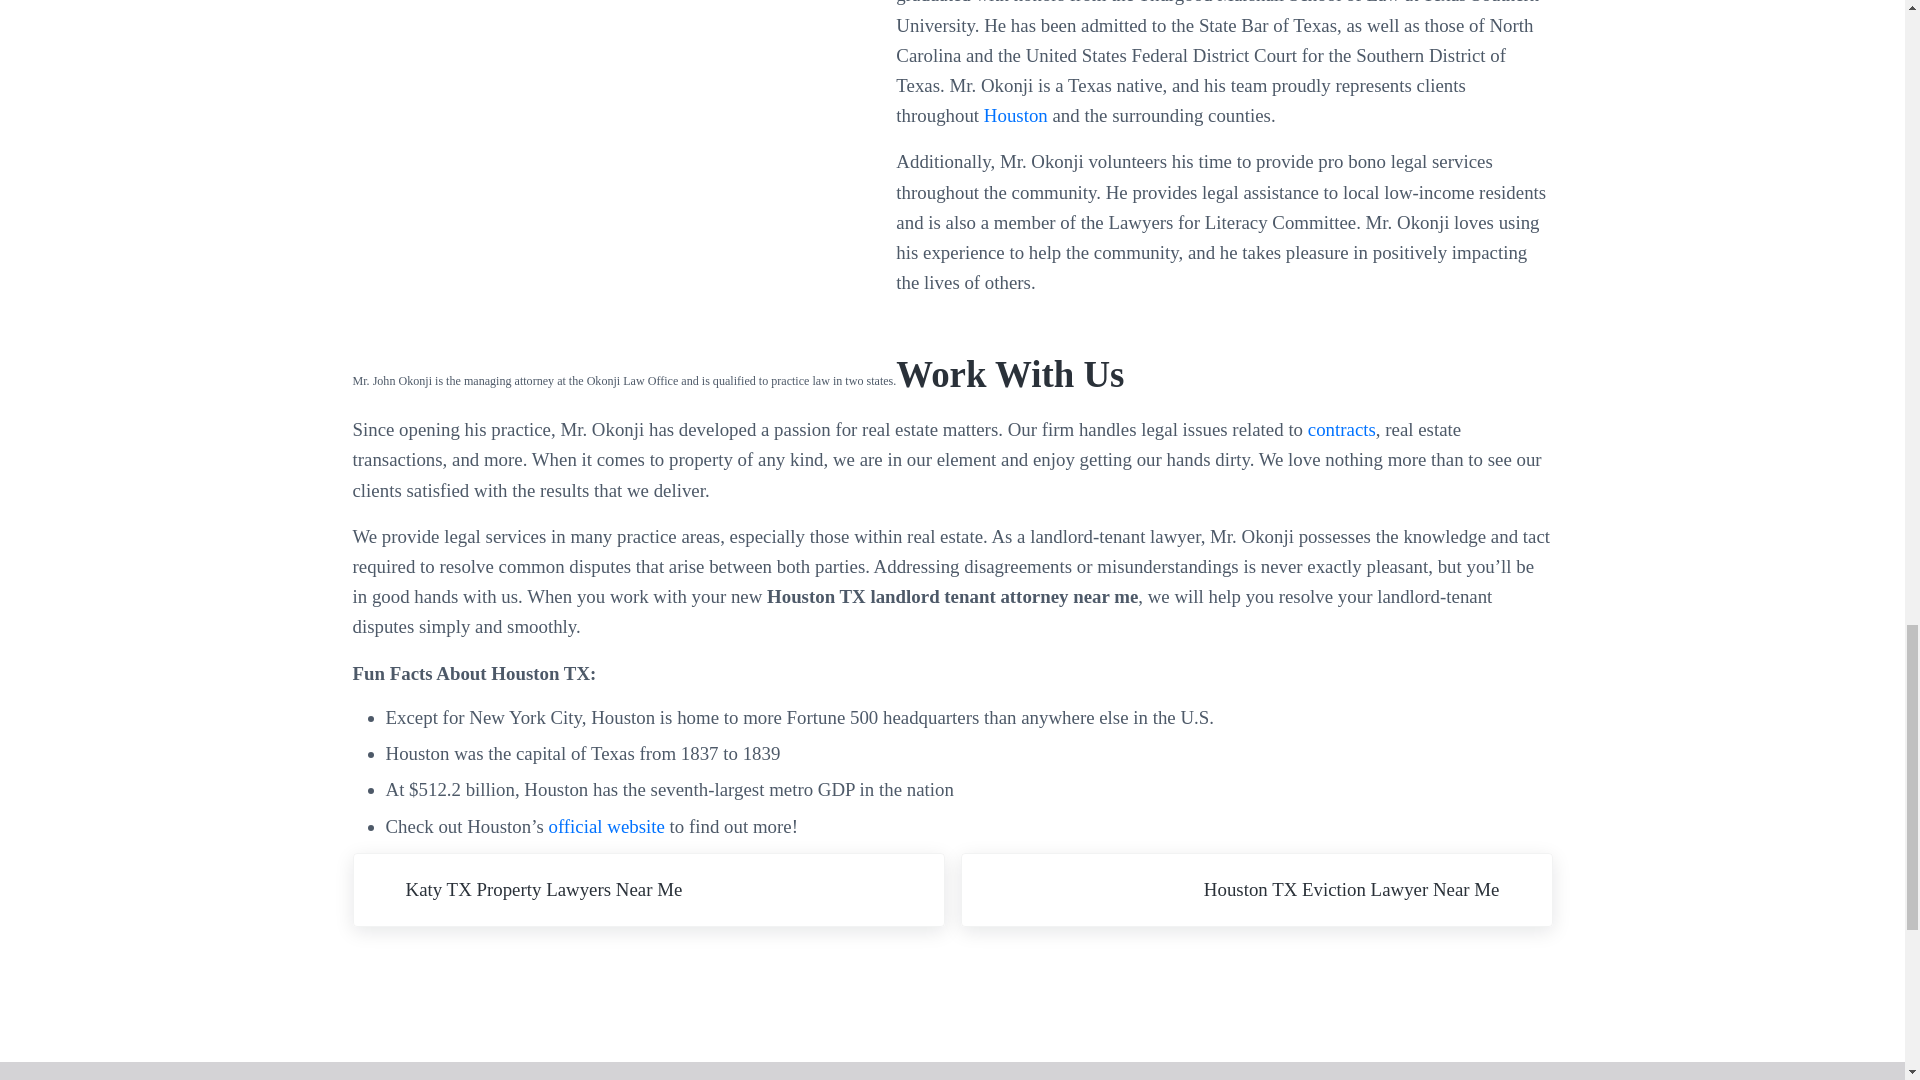 This screenshot has width=1920, height=1080. Describe the element at coordinates (606, 826) in the screenshot. I see `official website` at that location.